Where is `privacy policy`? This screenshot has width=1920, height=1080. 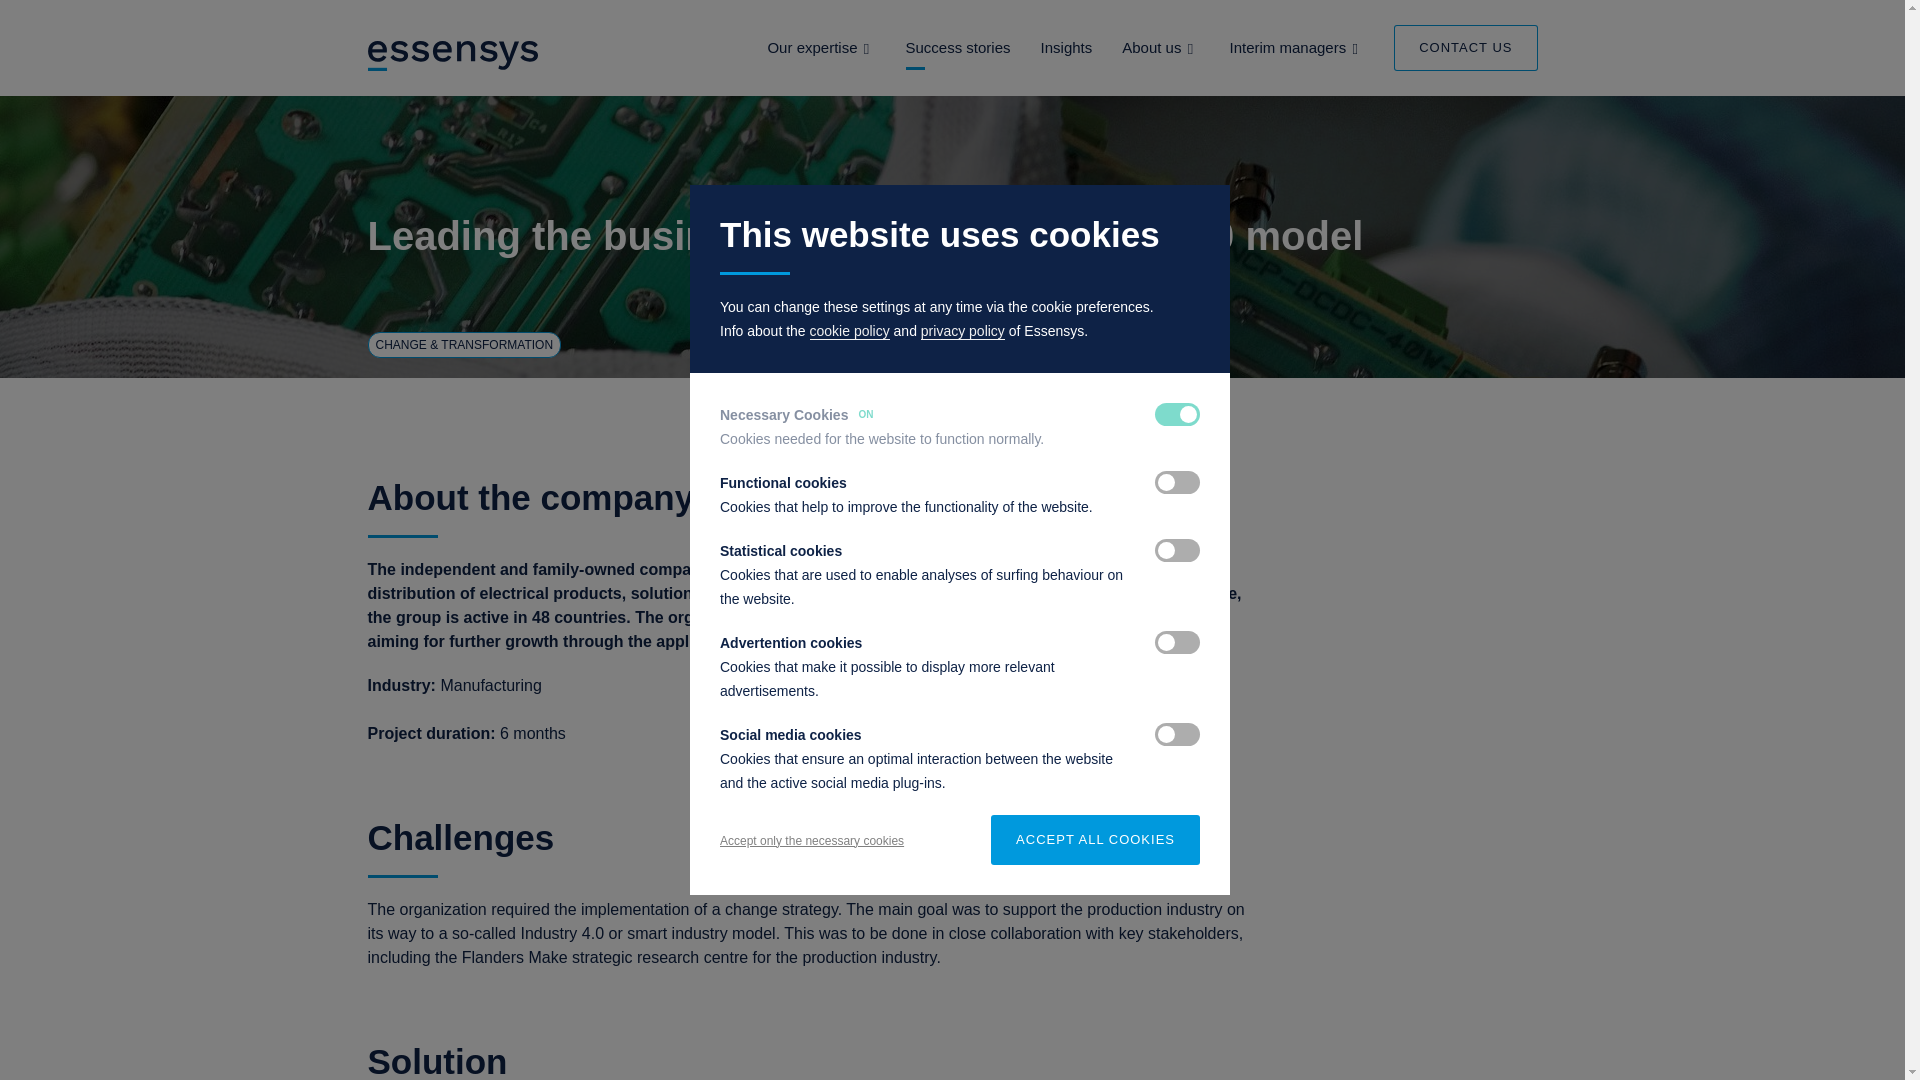
privacy policy is located at coordinates (962, 331).